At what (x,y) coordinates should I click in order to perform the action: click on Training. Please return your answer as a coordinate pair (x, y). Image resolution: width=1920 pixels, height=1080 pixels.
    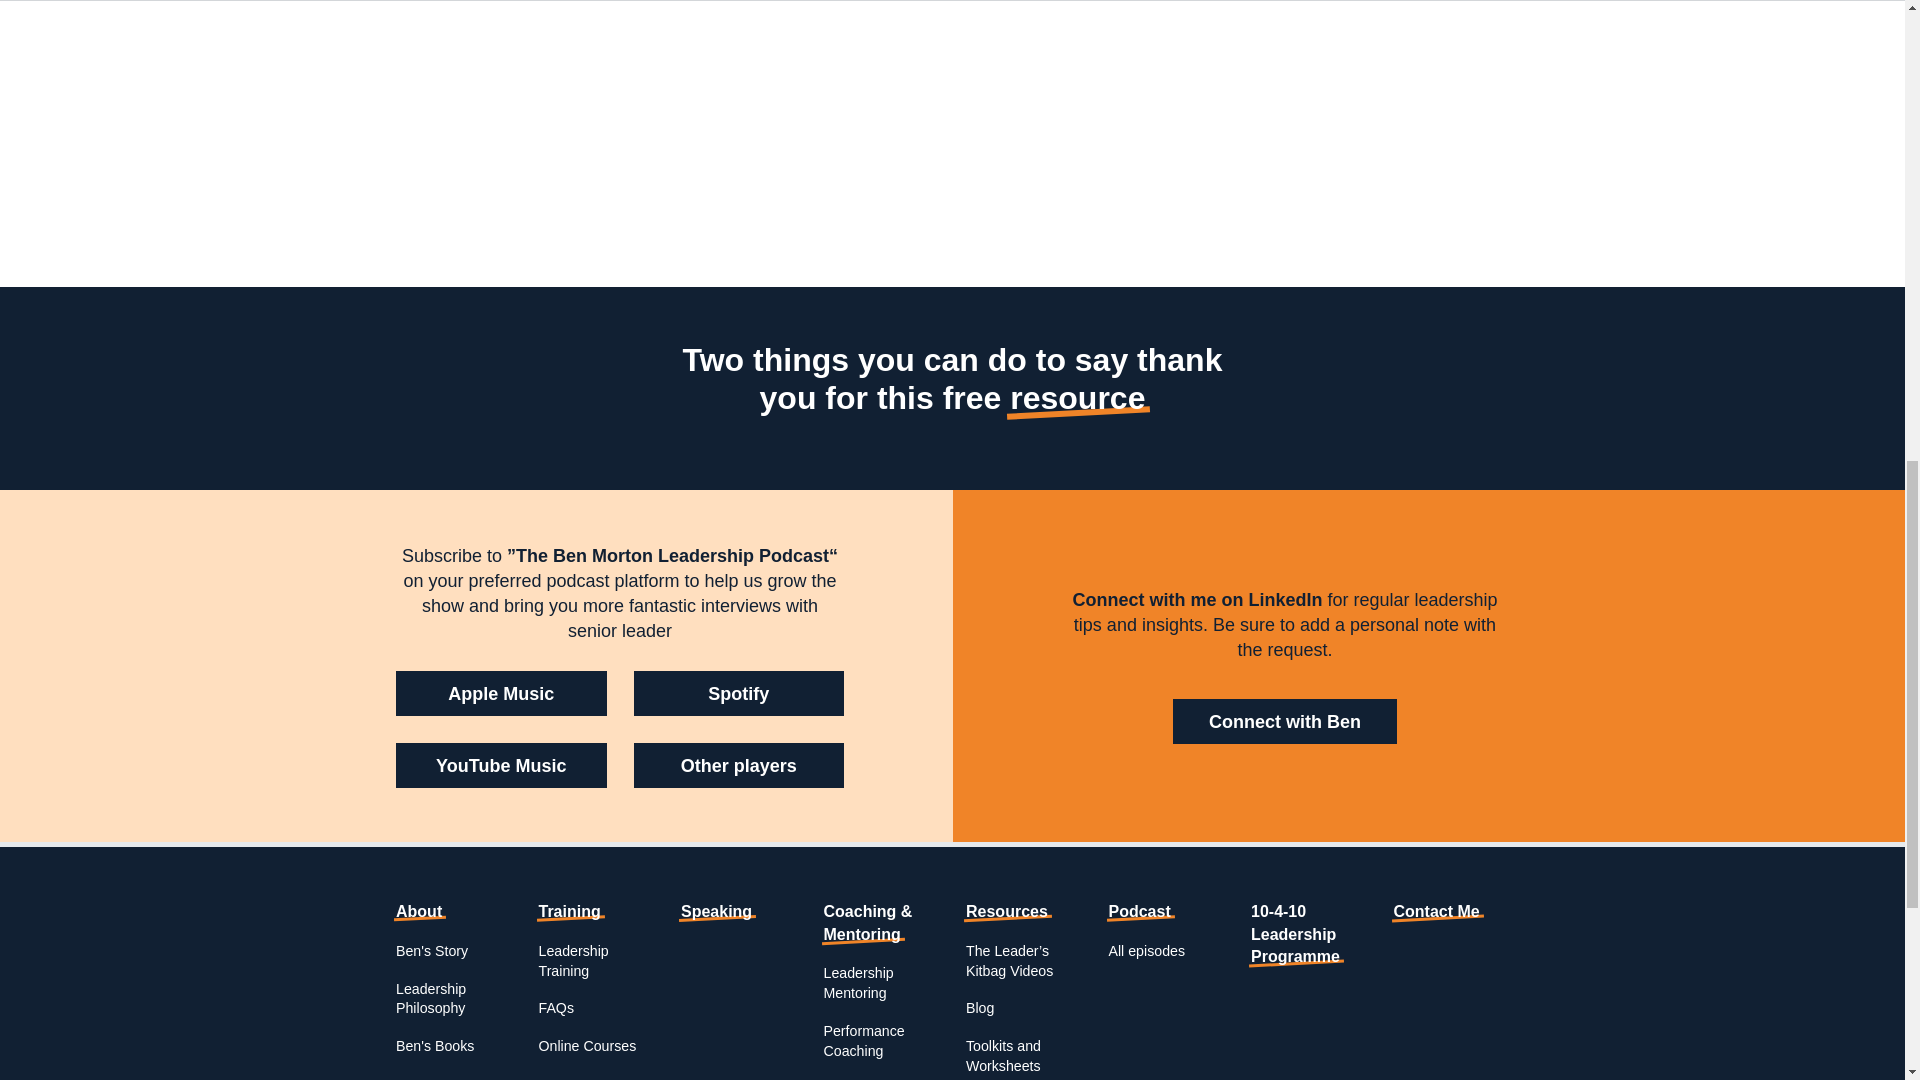
    Looking at the image, I should click on (568, 911).